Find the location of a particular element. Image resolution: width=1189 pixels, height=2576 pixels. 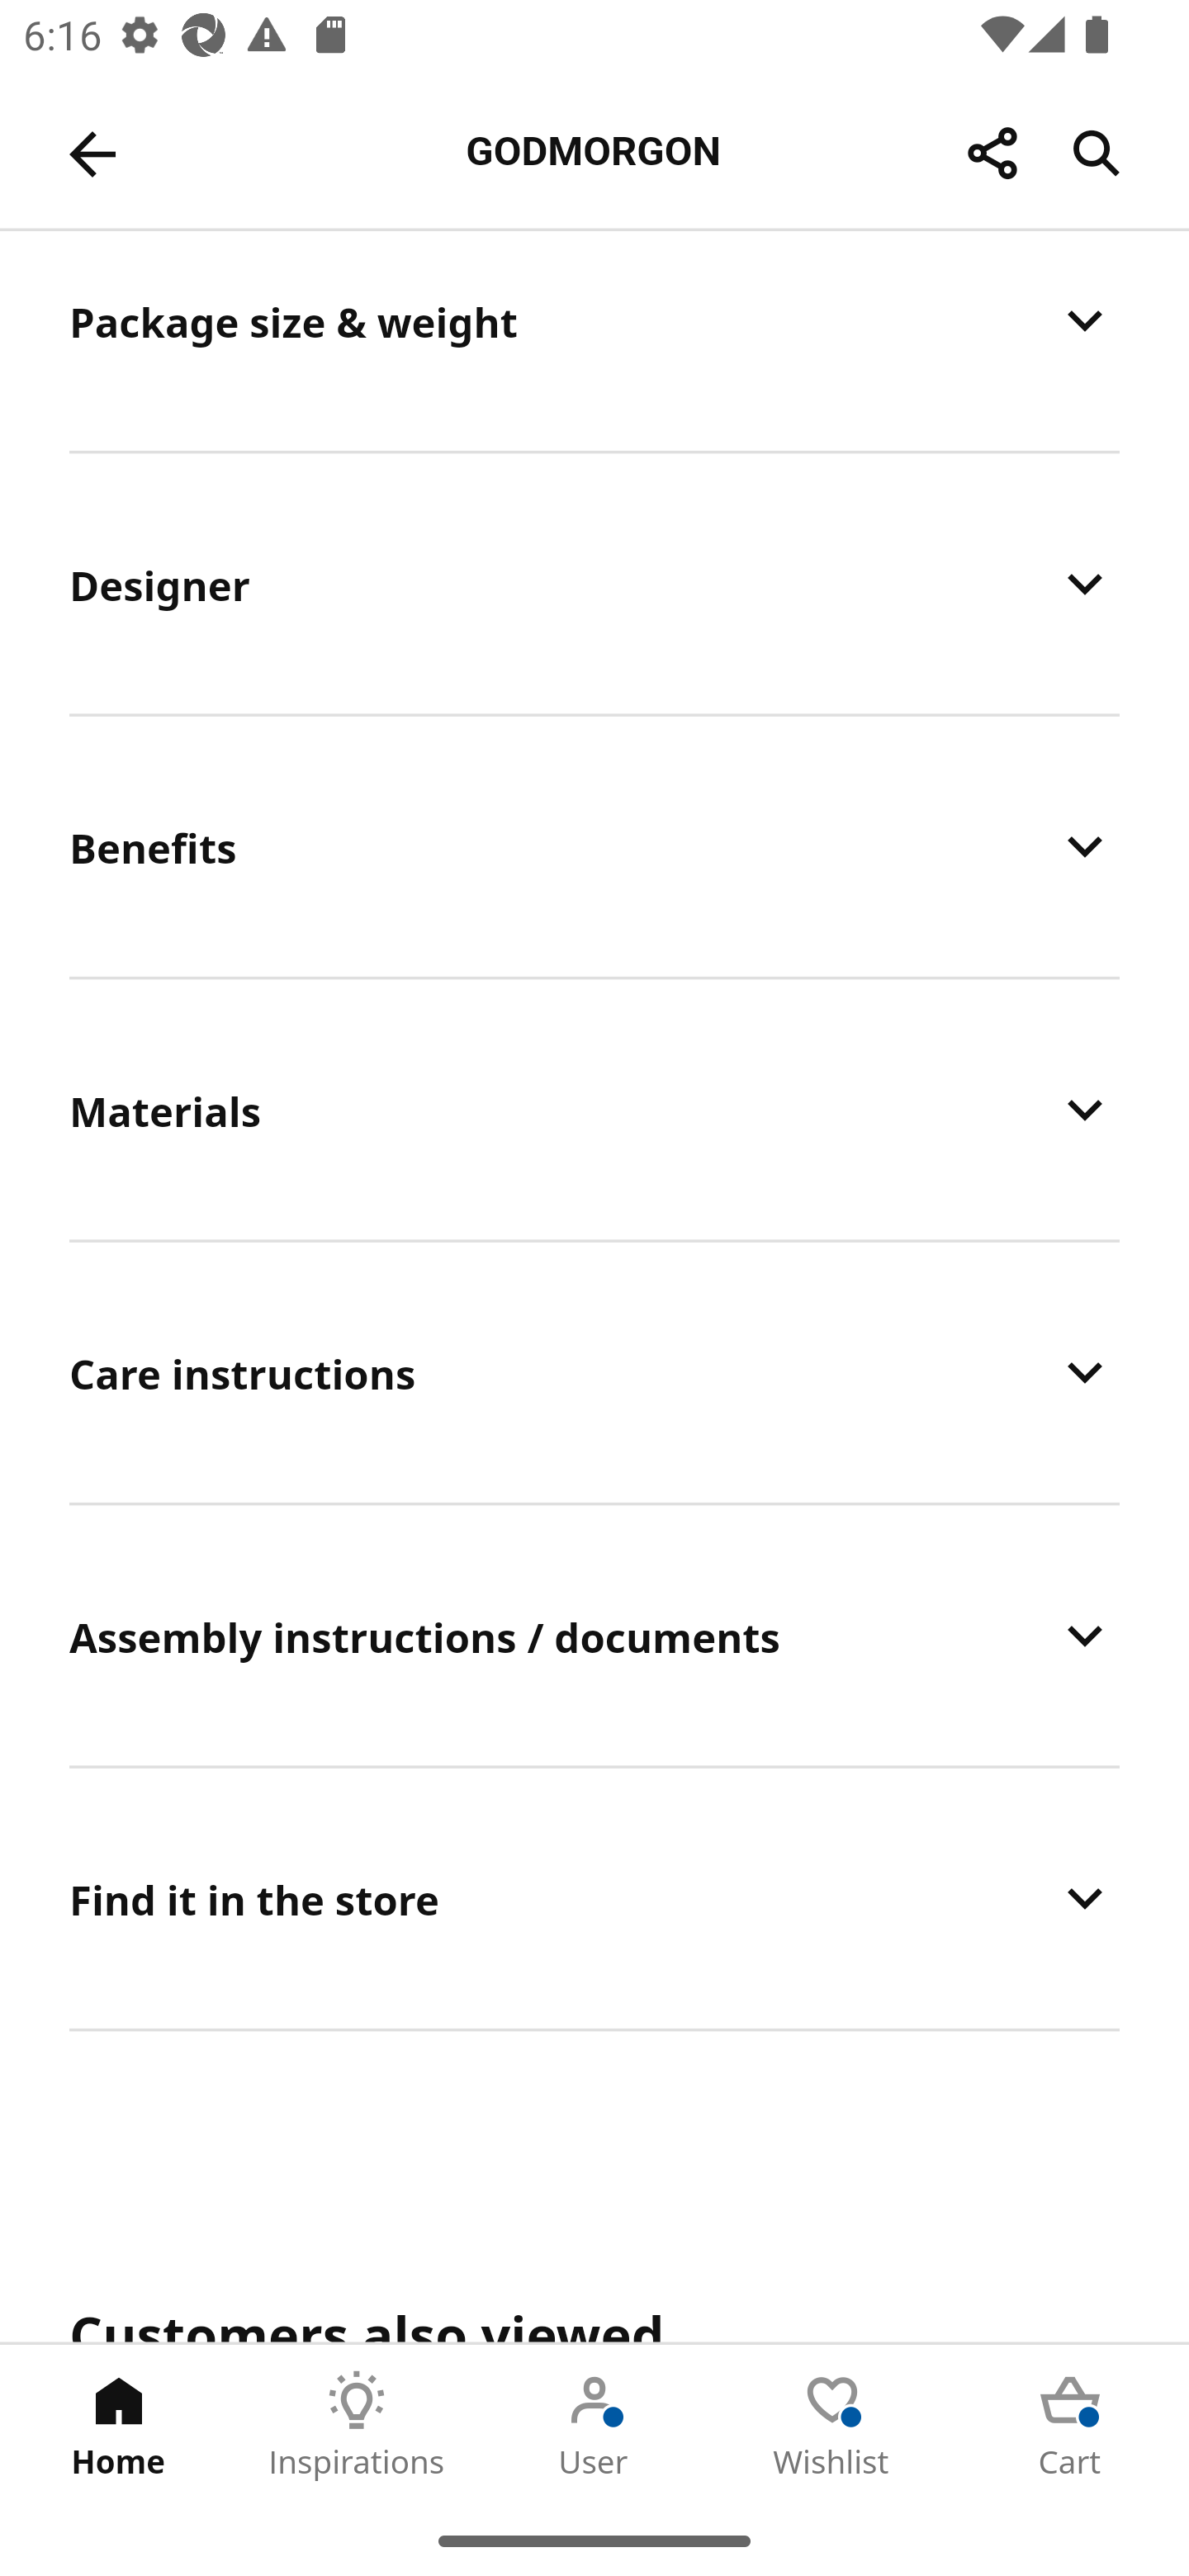

Designer is located at coordinates (594, 583).